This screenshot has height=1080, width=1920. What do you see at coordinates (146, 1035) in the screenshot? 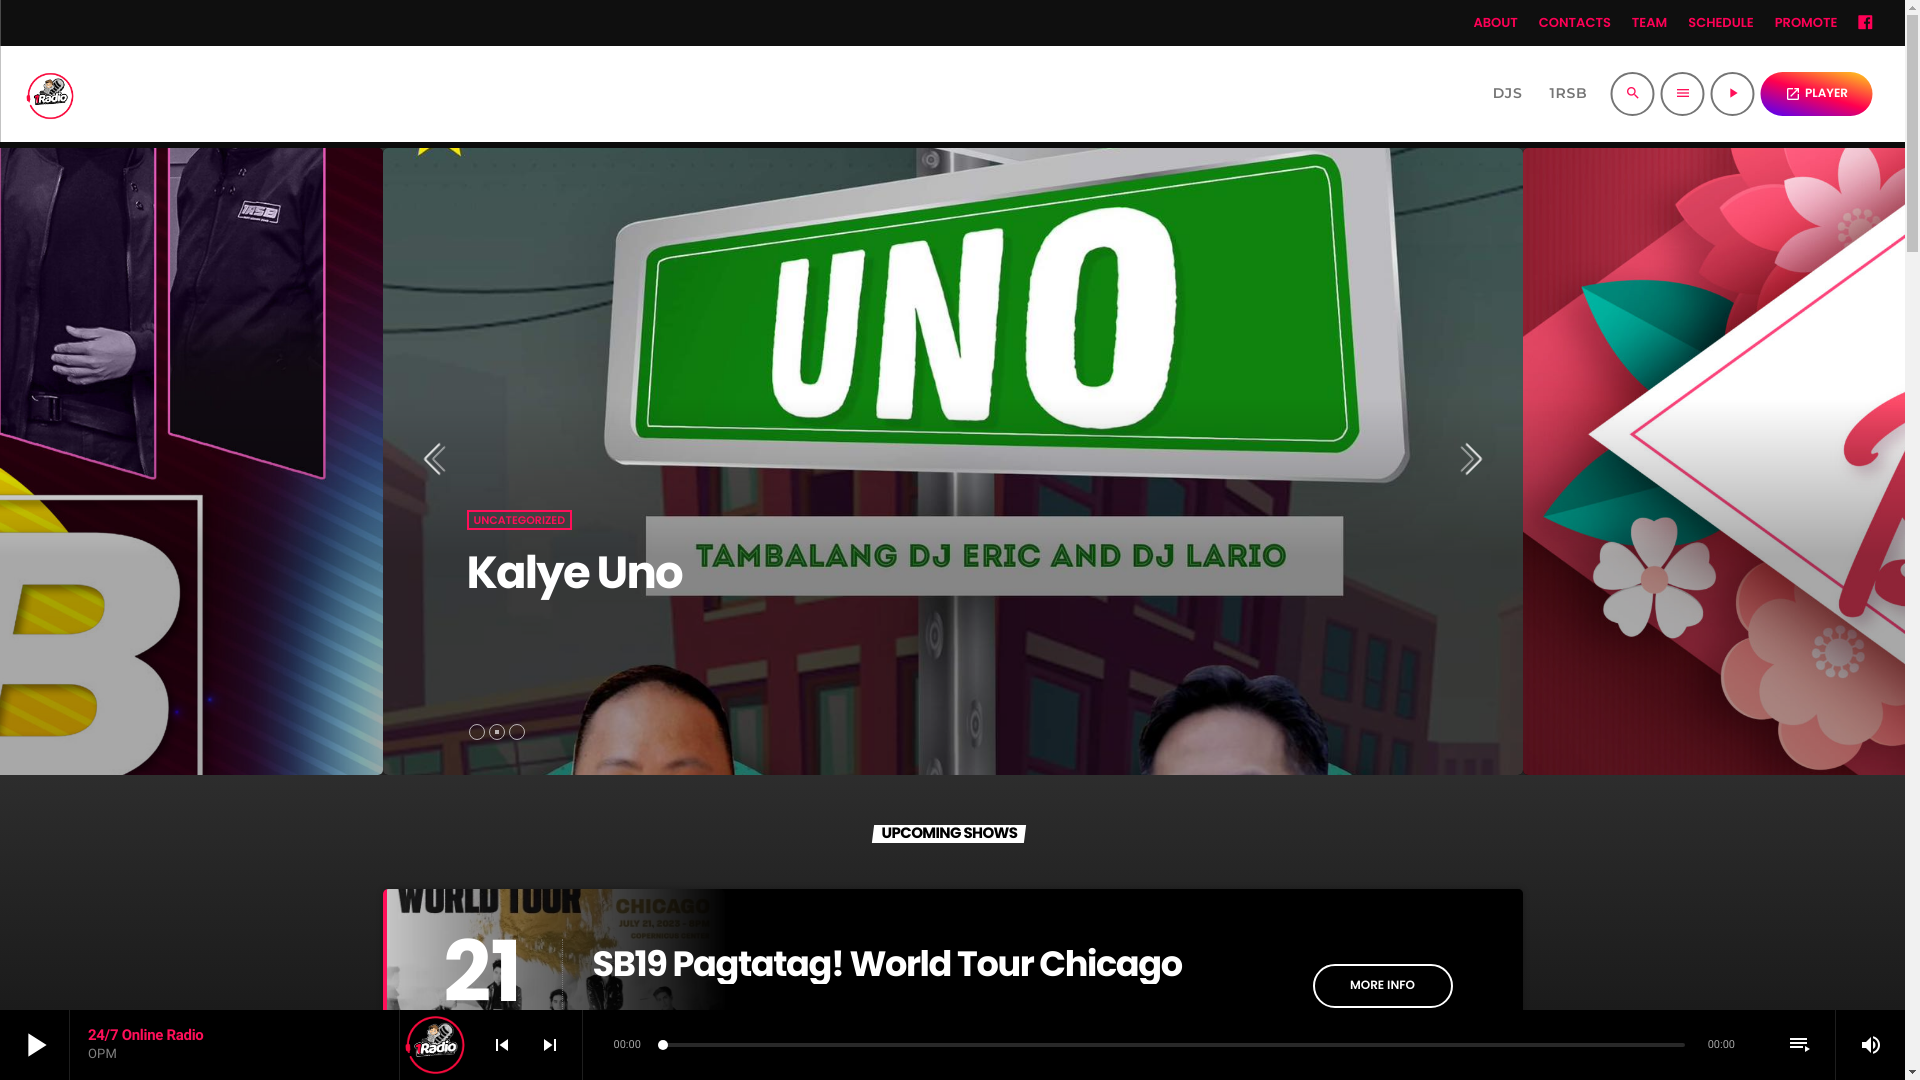
I see `24/7 Online Radio` at bounding box center [146, 1035].